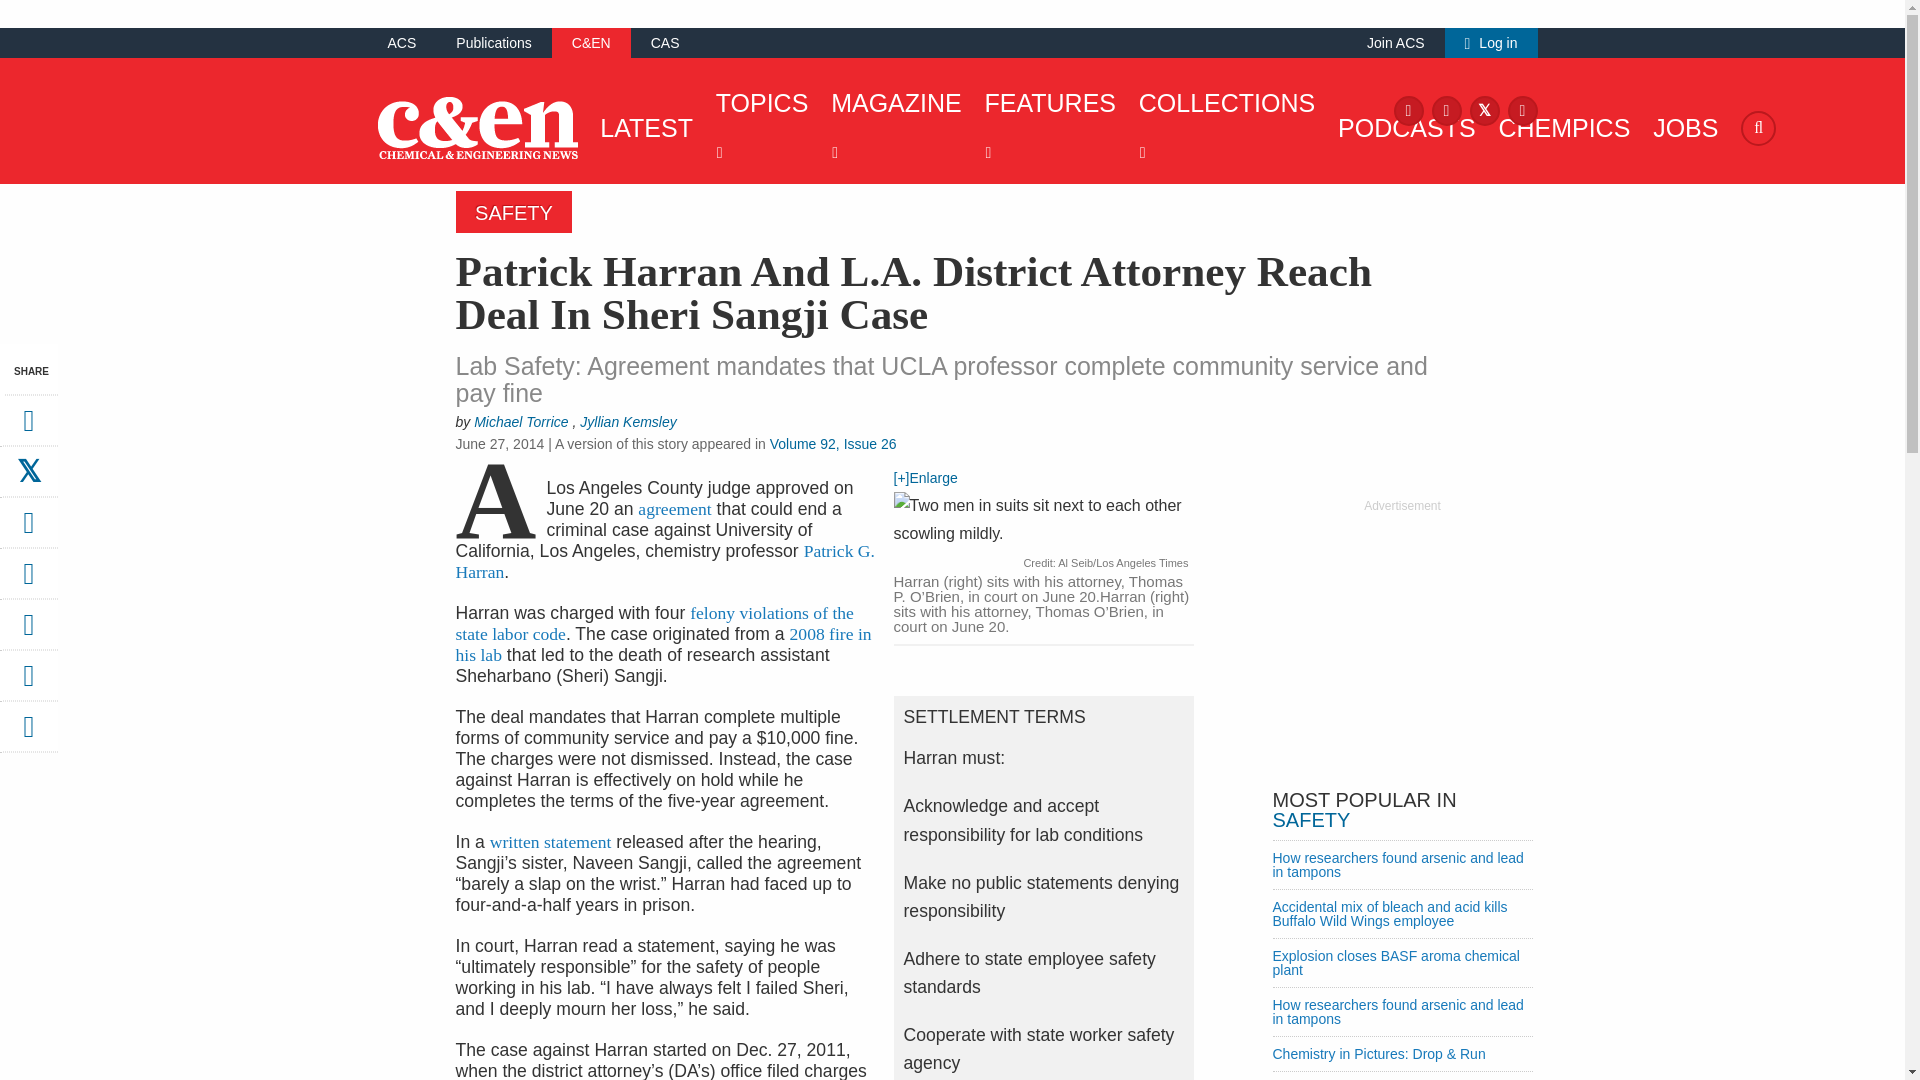 The width and height of the screenshot is (1920, 1080). Describe the element at coordinates (666, 562) in the screenshot. I see `Patrick G. Harran` at that location.